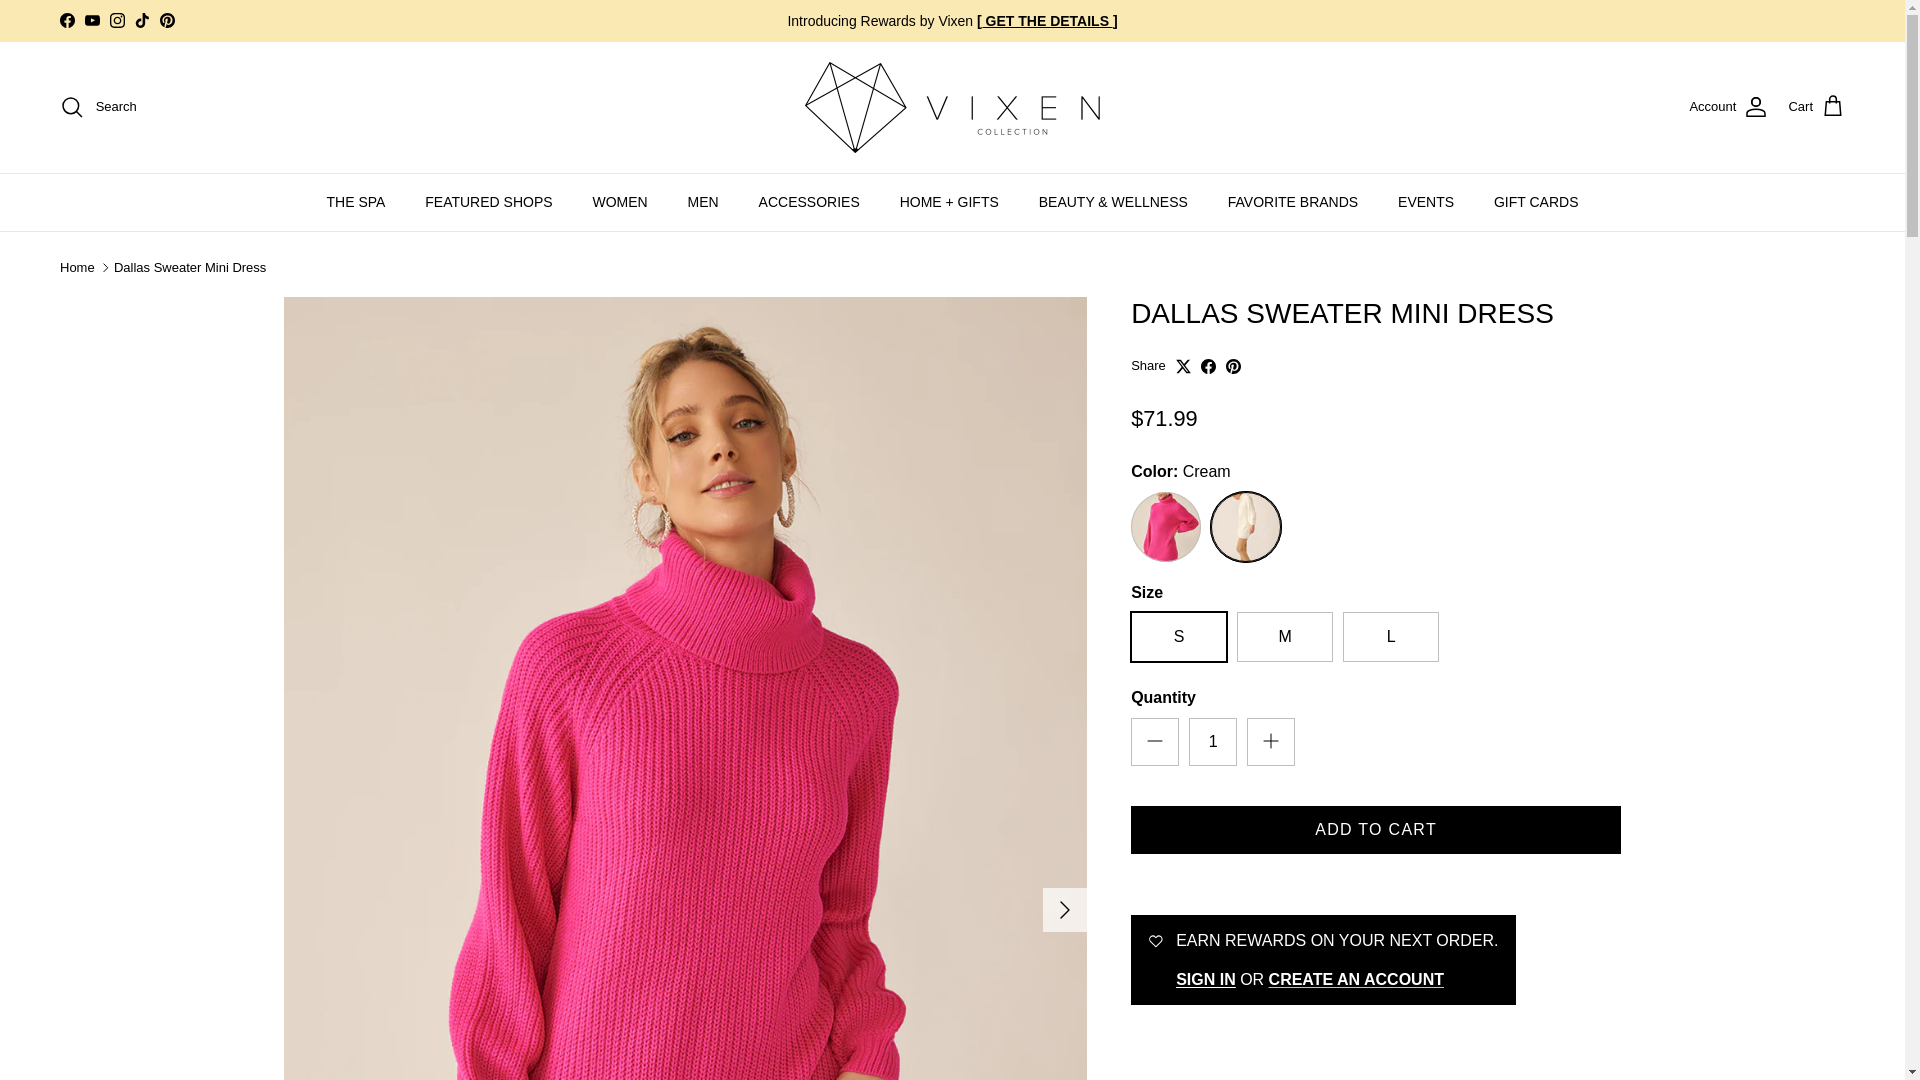 This screenshot has height=1080, width=1920. Describe the element at coordinates (488, 202) in the screenshot. I see `FEATURED SHOPS` at that location.